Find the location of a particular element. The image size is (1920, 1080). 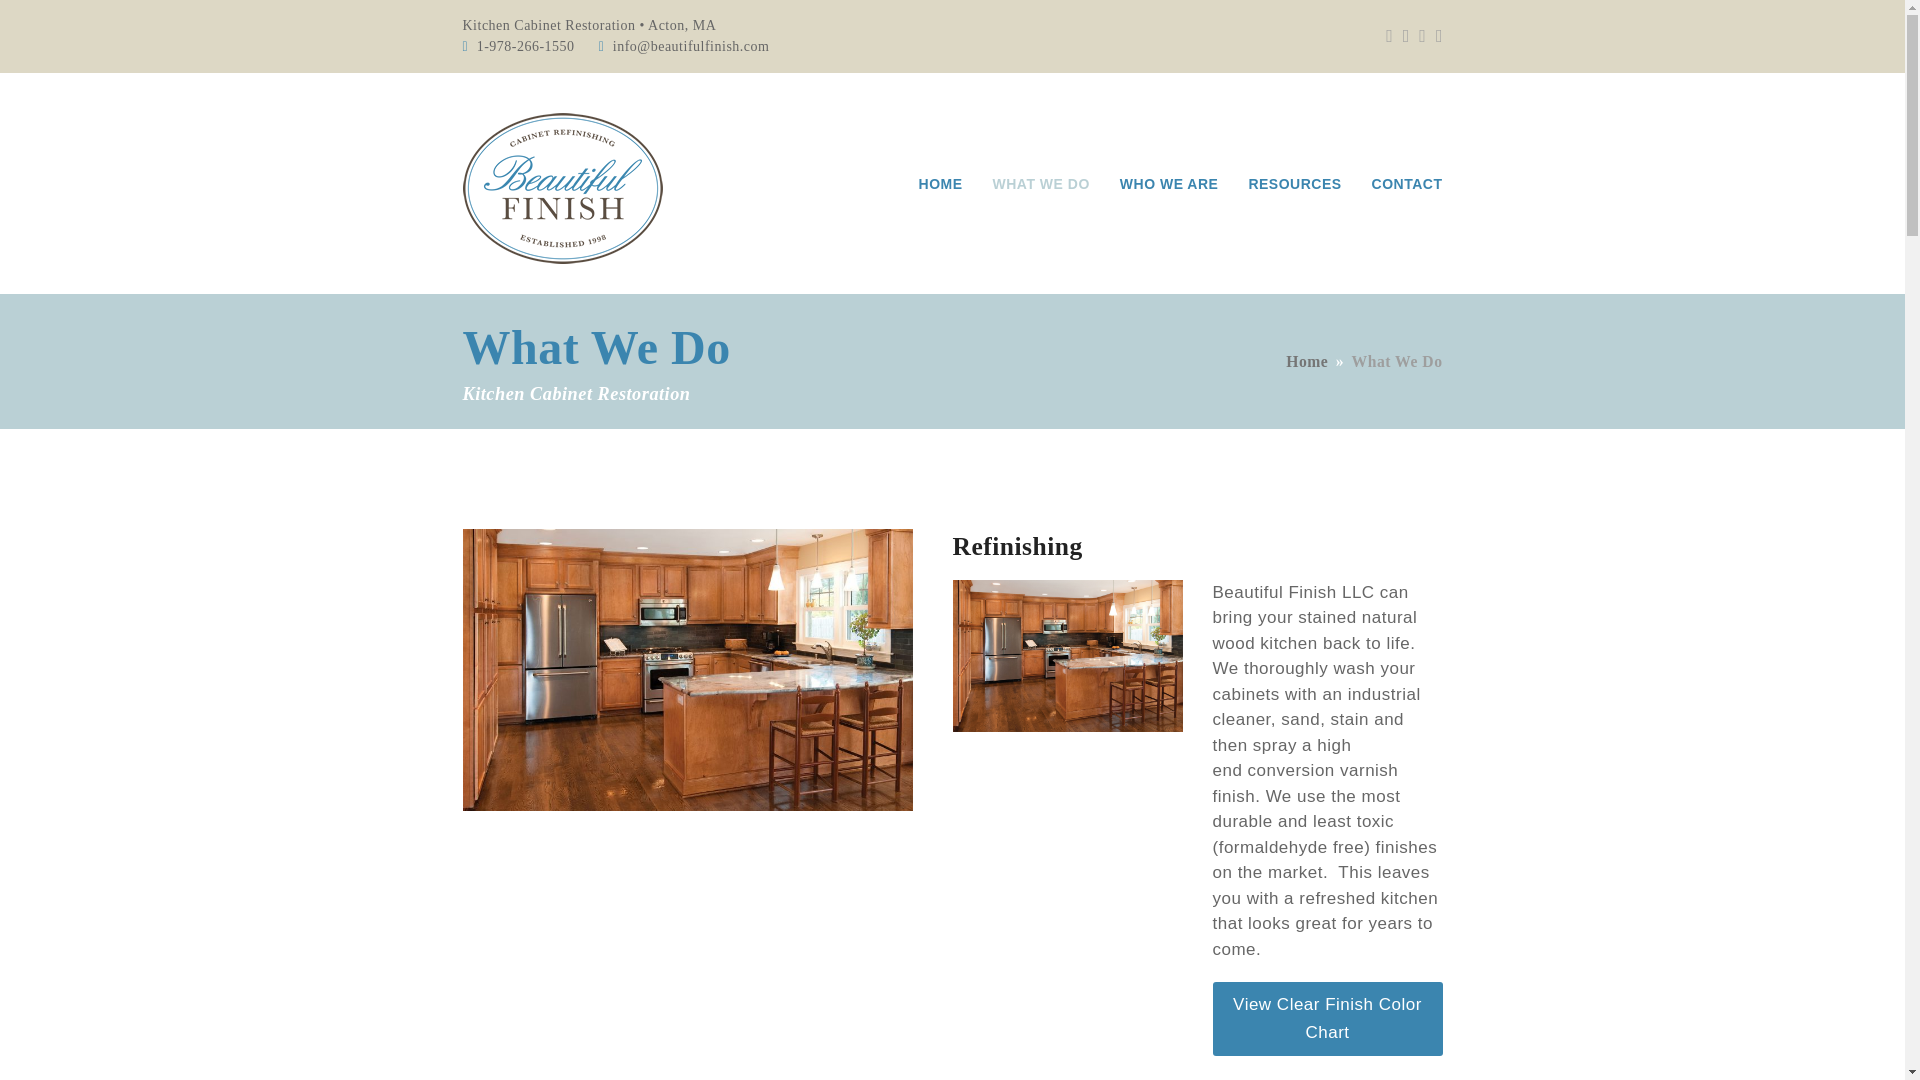

Refinishing is located at coordinates (1017, 546).